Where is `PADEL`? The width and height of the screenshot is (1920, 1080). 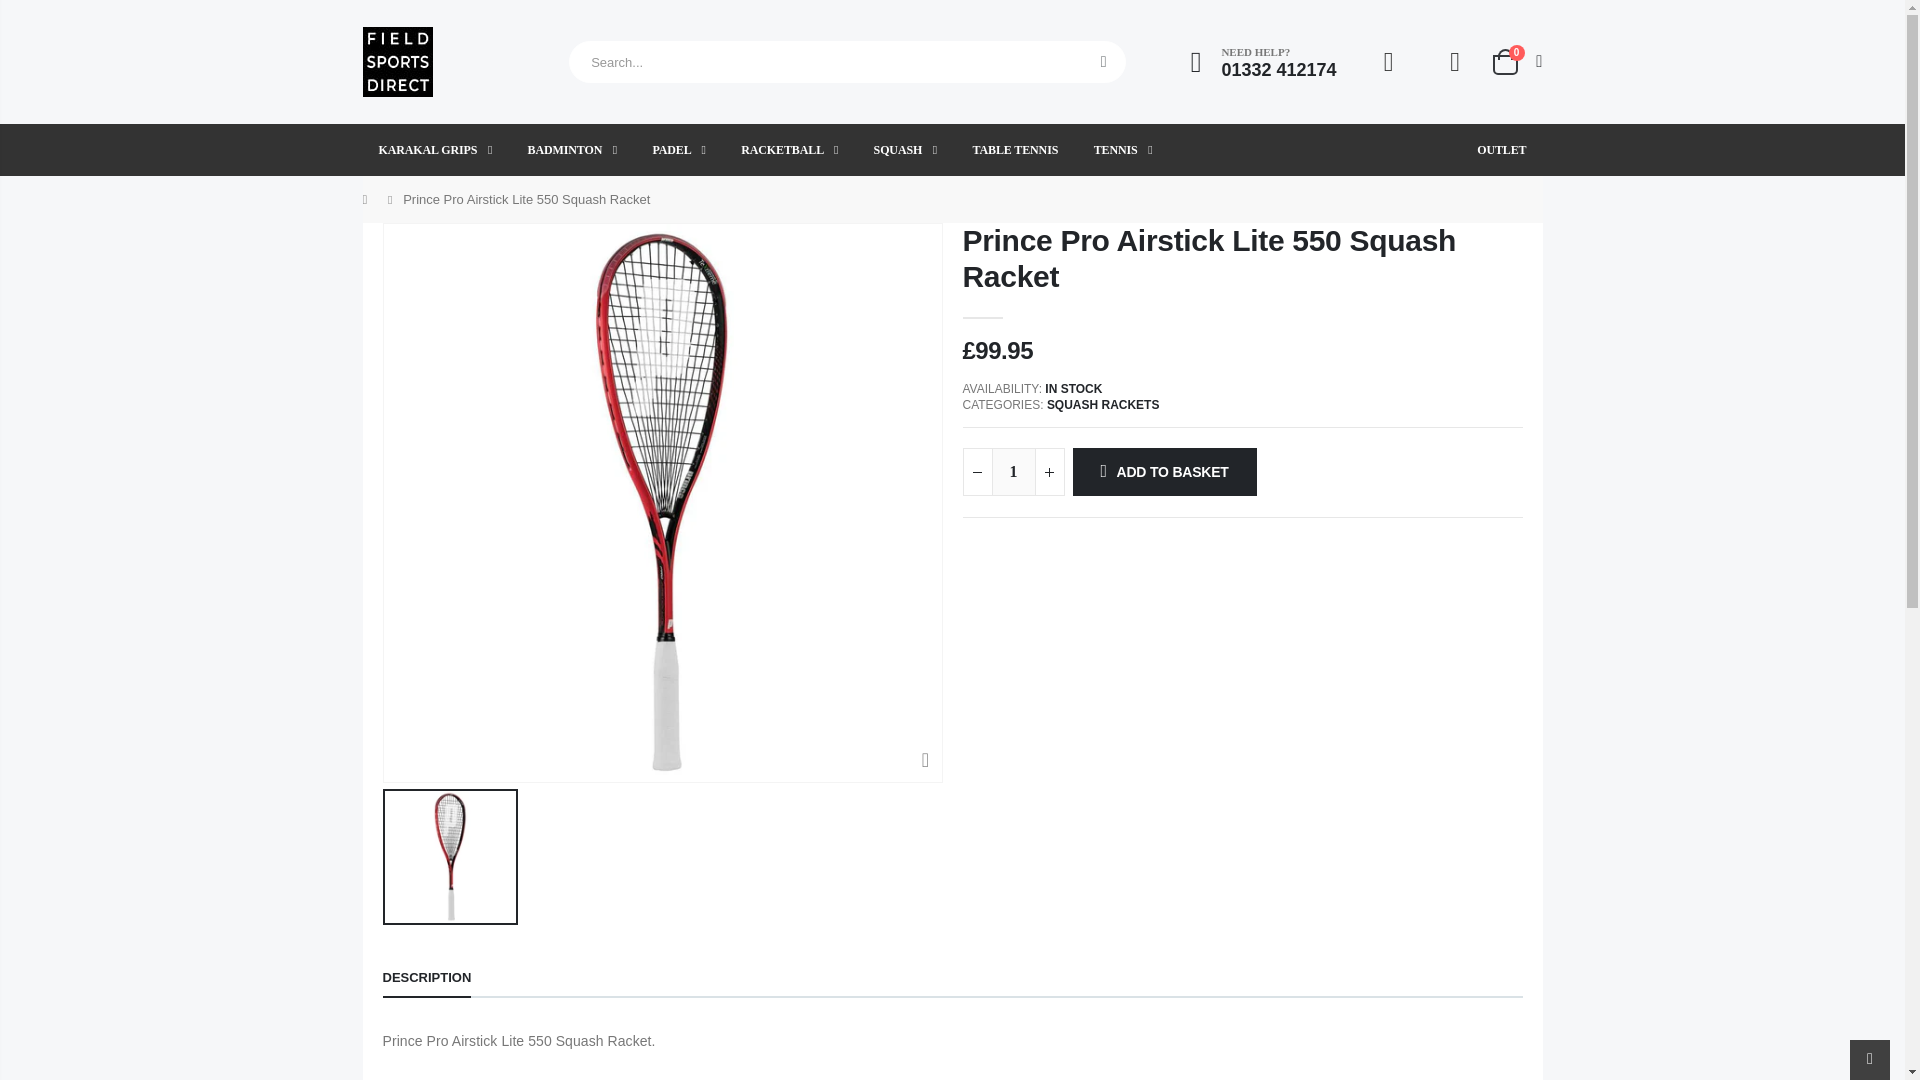
PADEL is located at coordinates (678, 150).